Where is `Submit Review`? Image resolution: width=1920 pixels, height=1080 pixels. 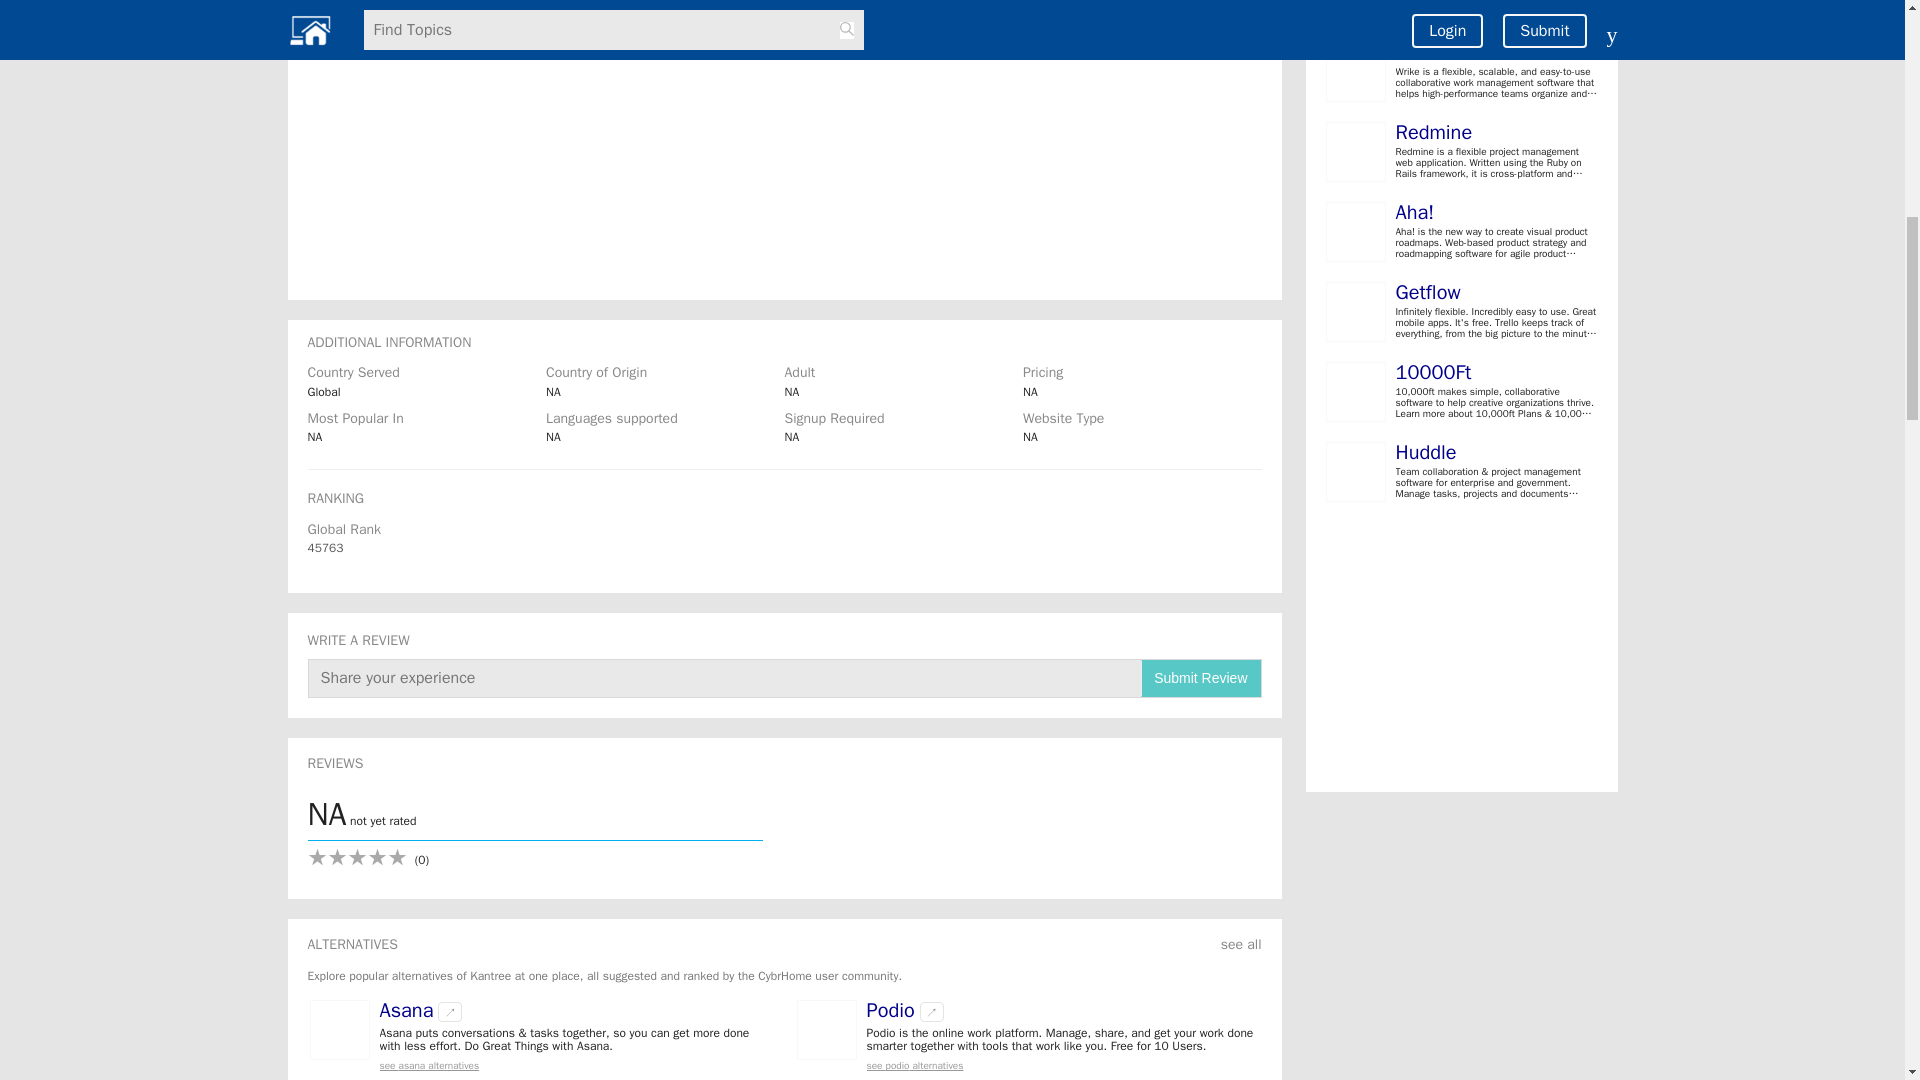
Submit Review is located at coordinates (1200, 678).